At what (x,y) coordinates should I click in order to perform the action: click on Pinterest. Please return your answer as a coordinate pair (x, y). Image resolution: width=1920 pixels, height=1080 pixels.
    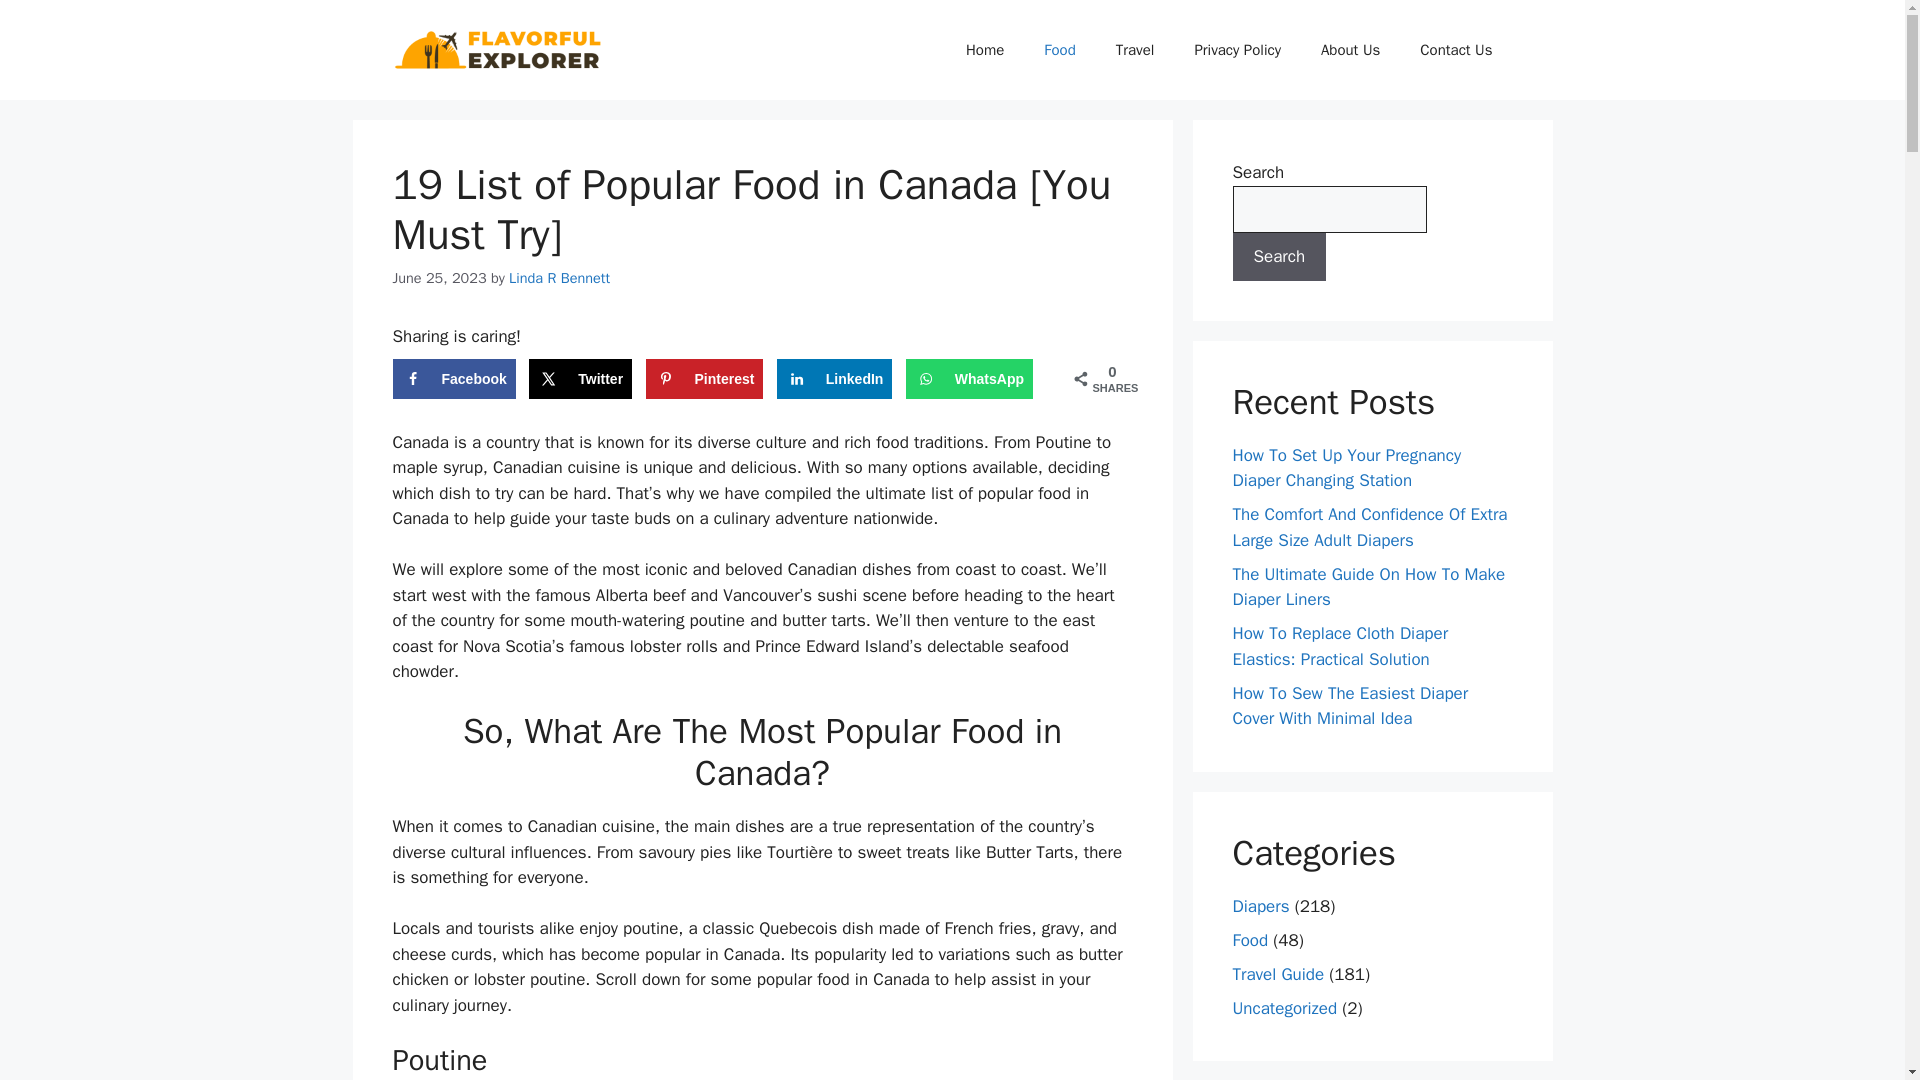
    Looking at the image, I should click on (704, 378).